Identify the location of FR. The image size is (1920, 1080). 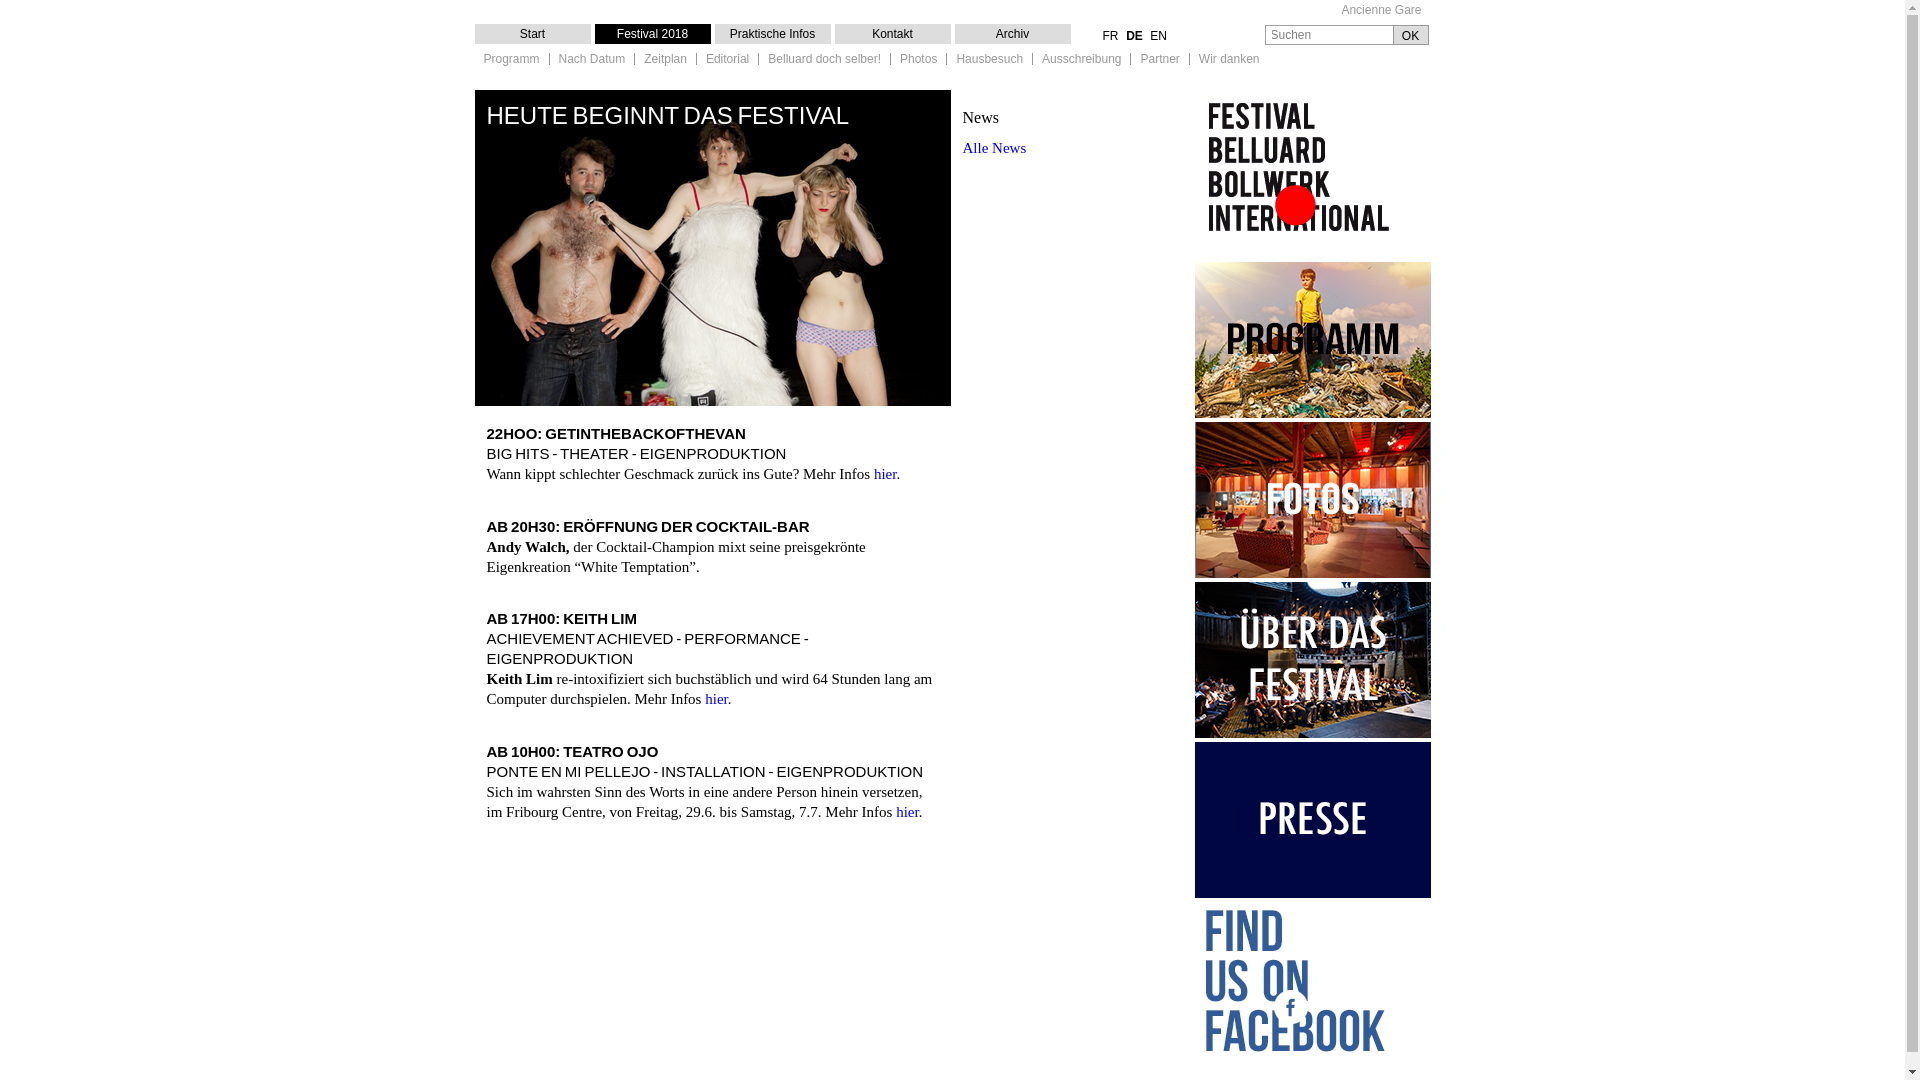
(1110, 36).